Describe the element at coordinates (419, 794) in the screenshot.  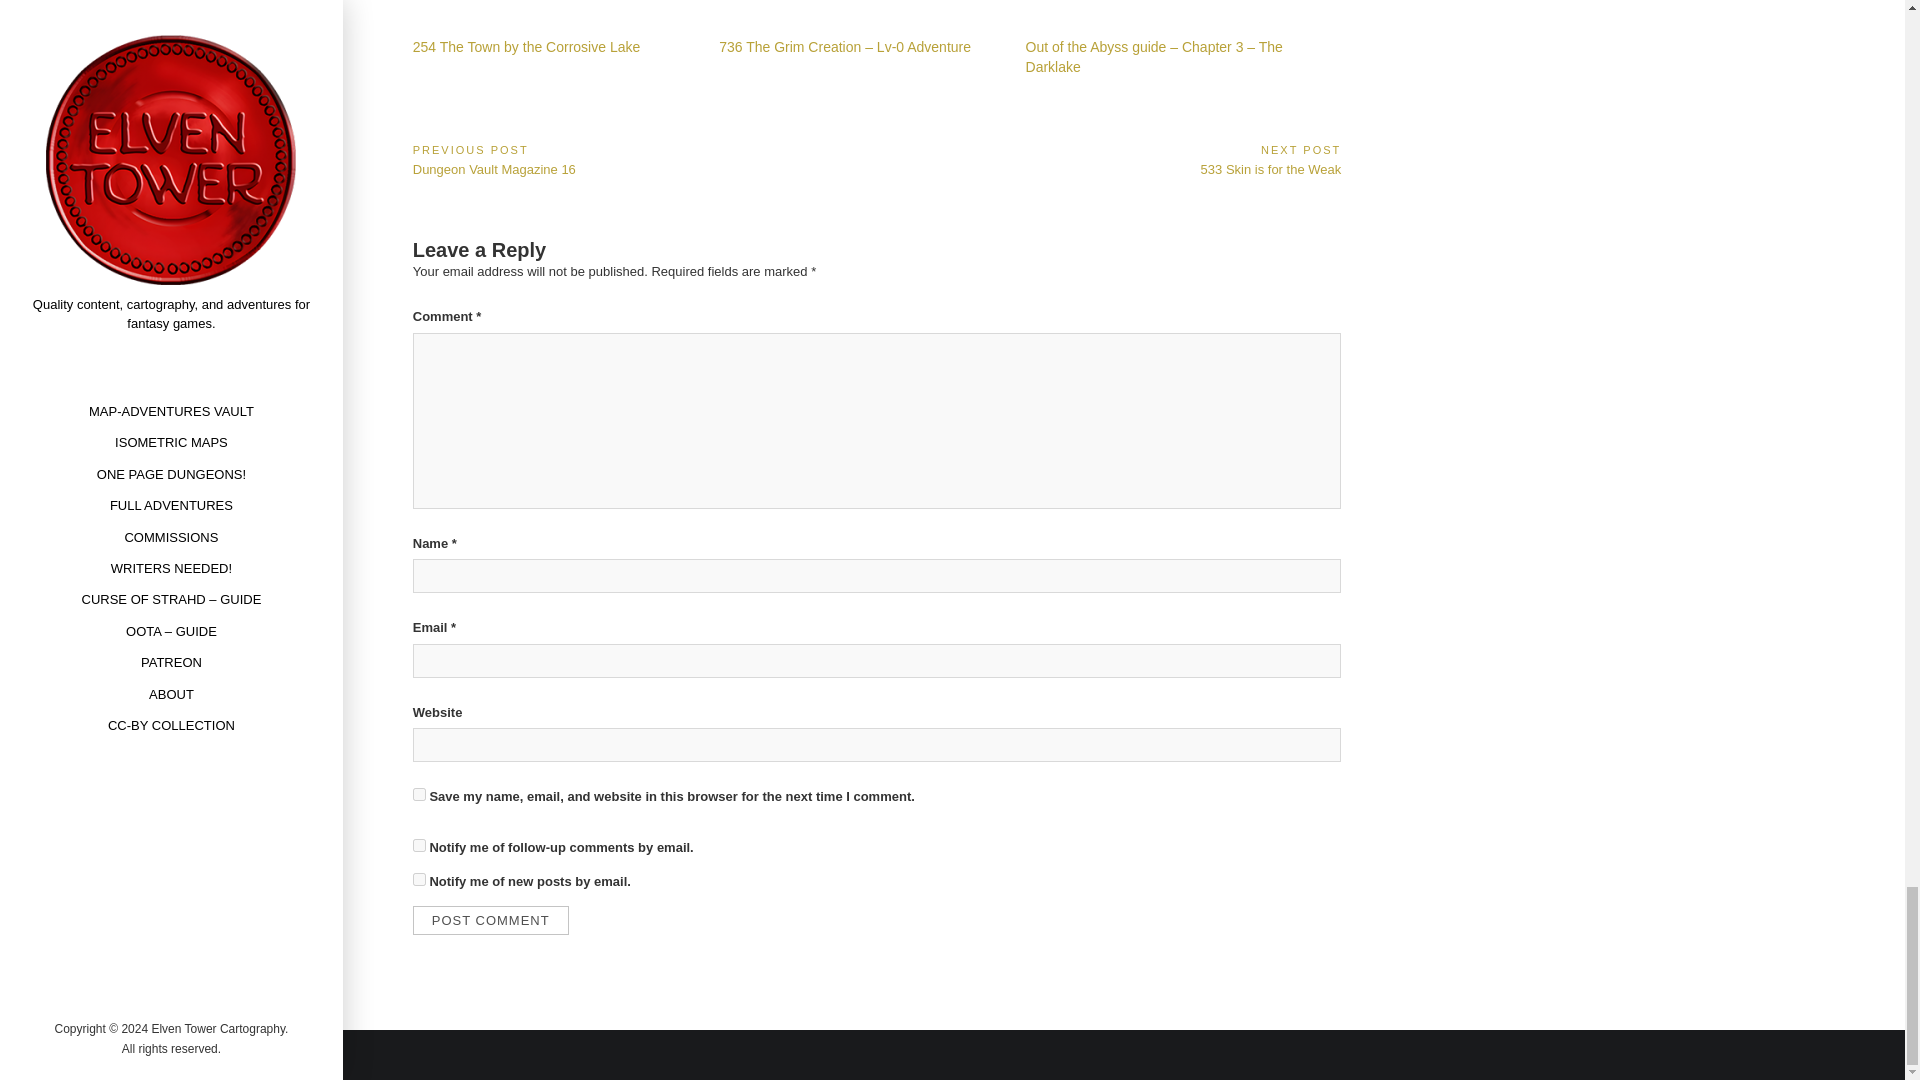
I see `yes` at that location.